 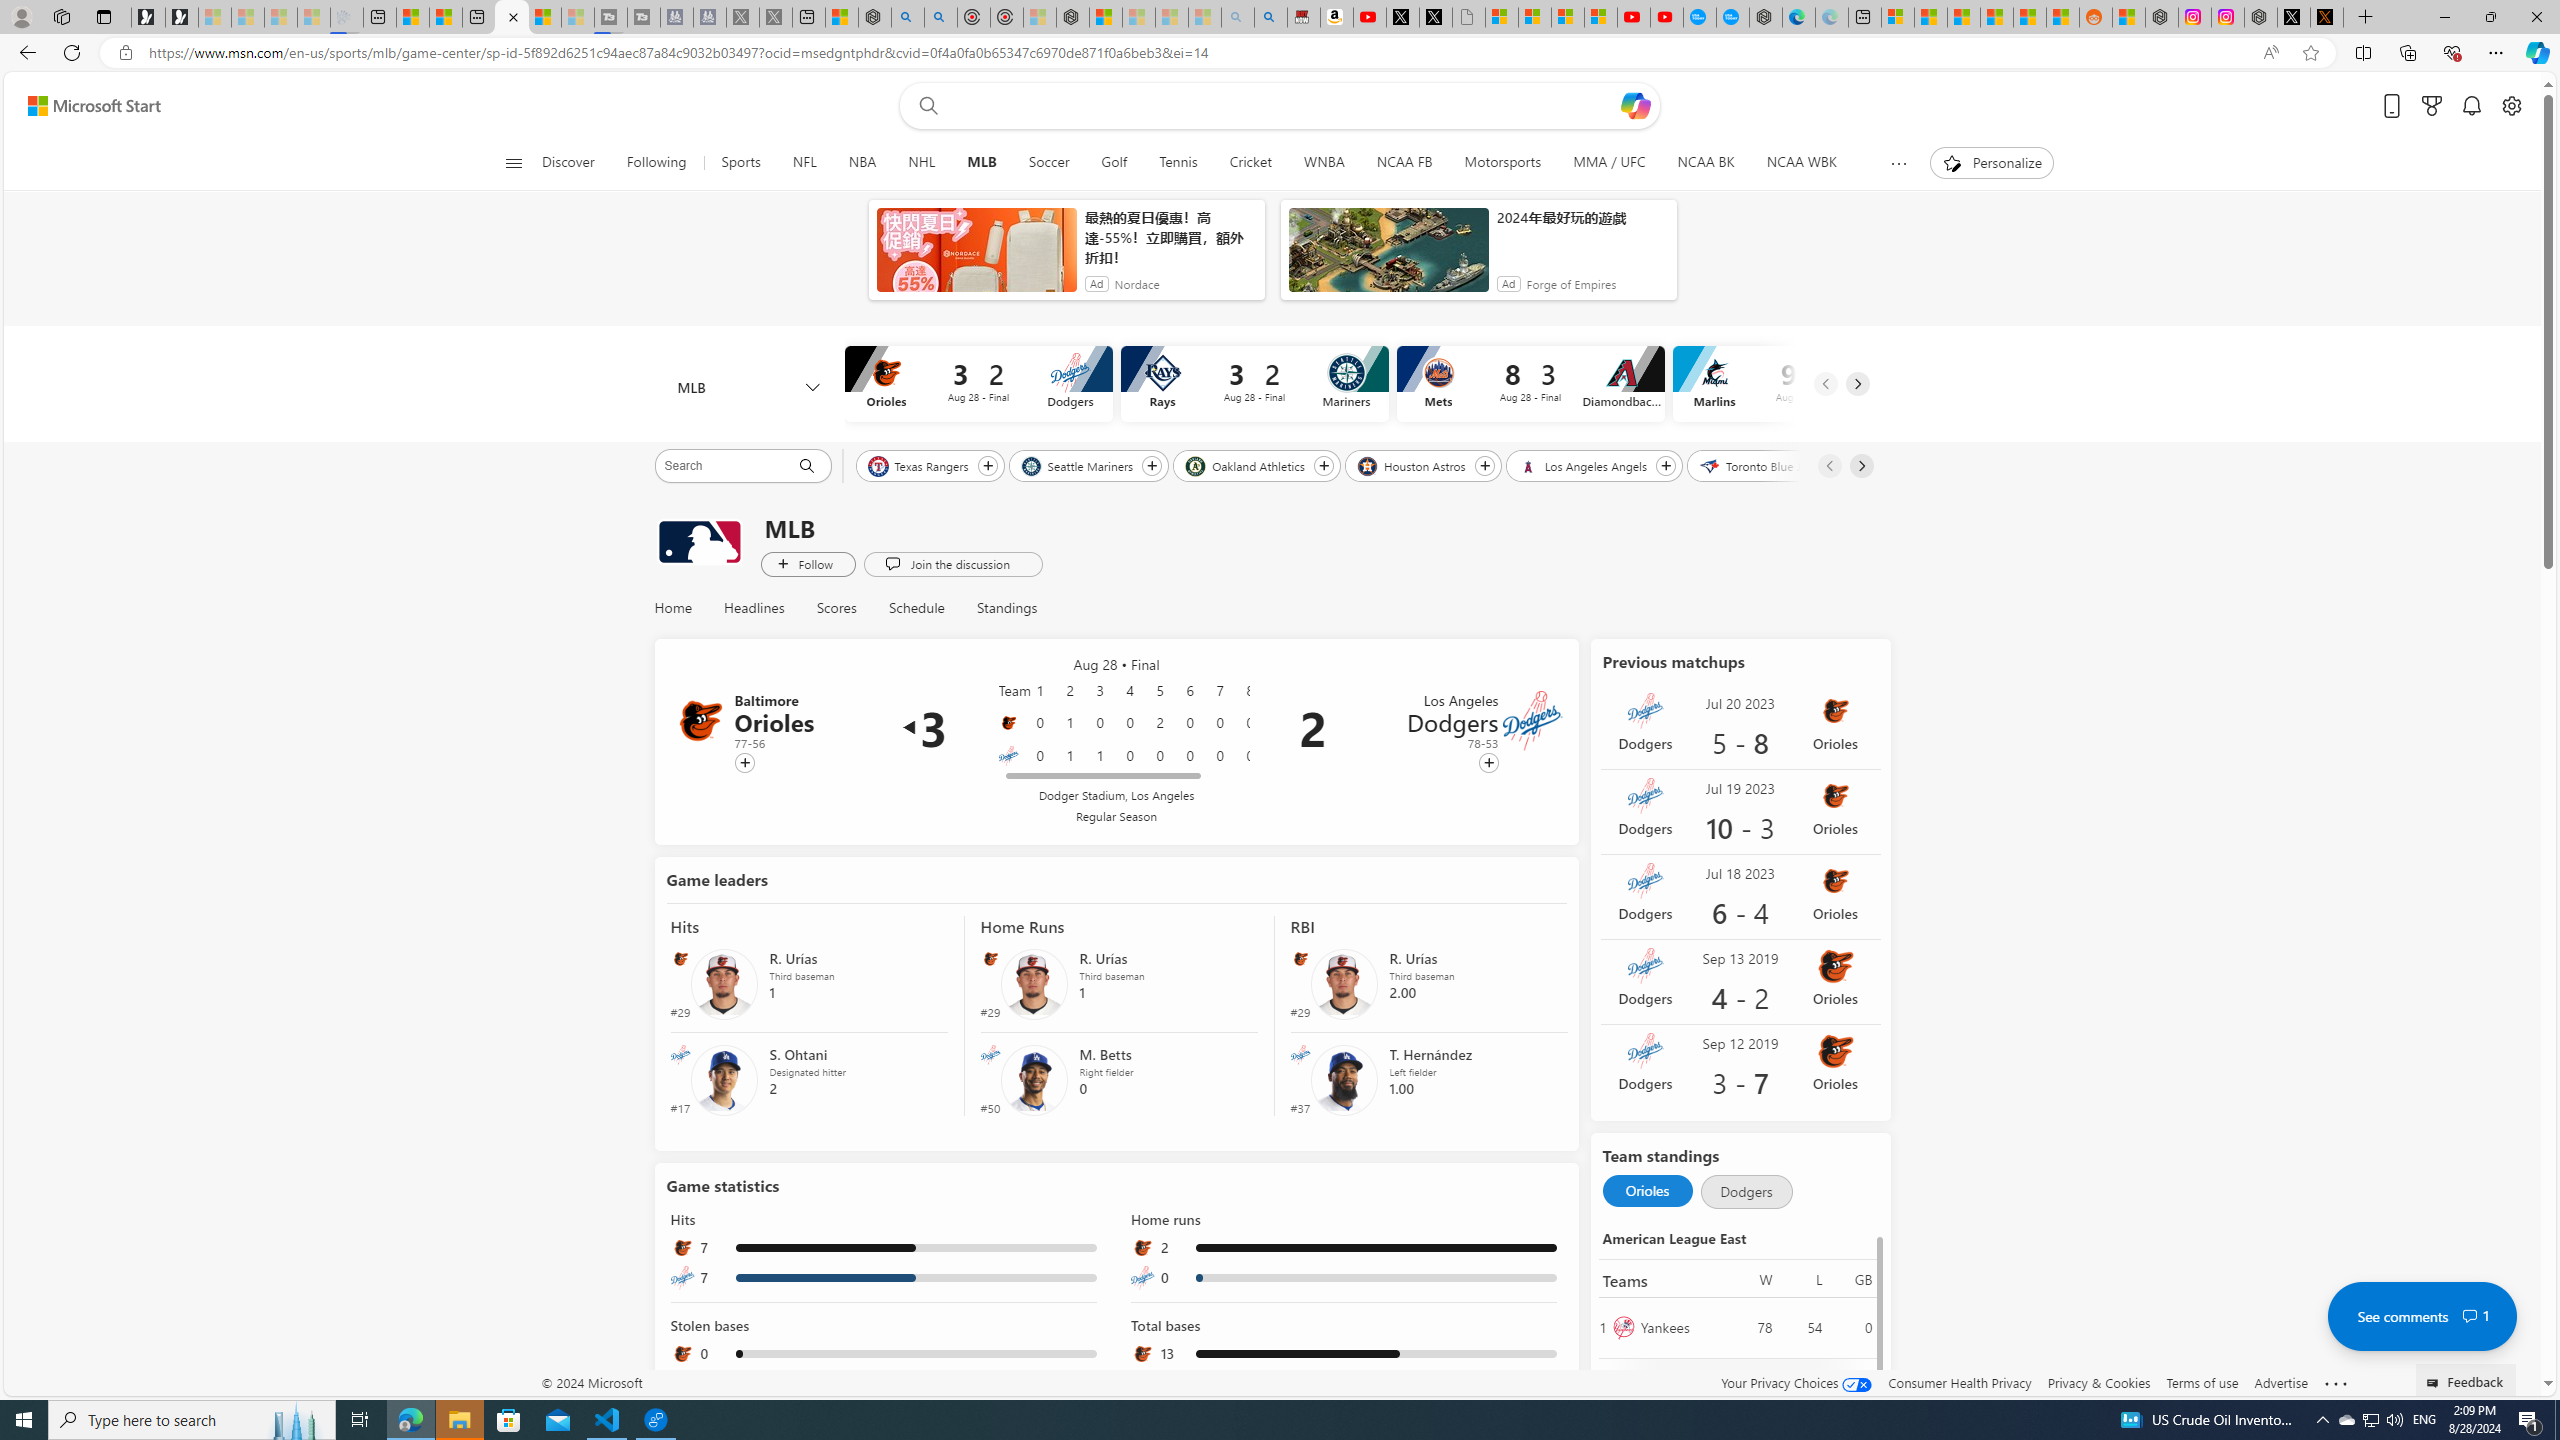 What do you see at coordinates (1280, 53) in the screenshot?
I see `App bar` at bounding box center [1280, 53].